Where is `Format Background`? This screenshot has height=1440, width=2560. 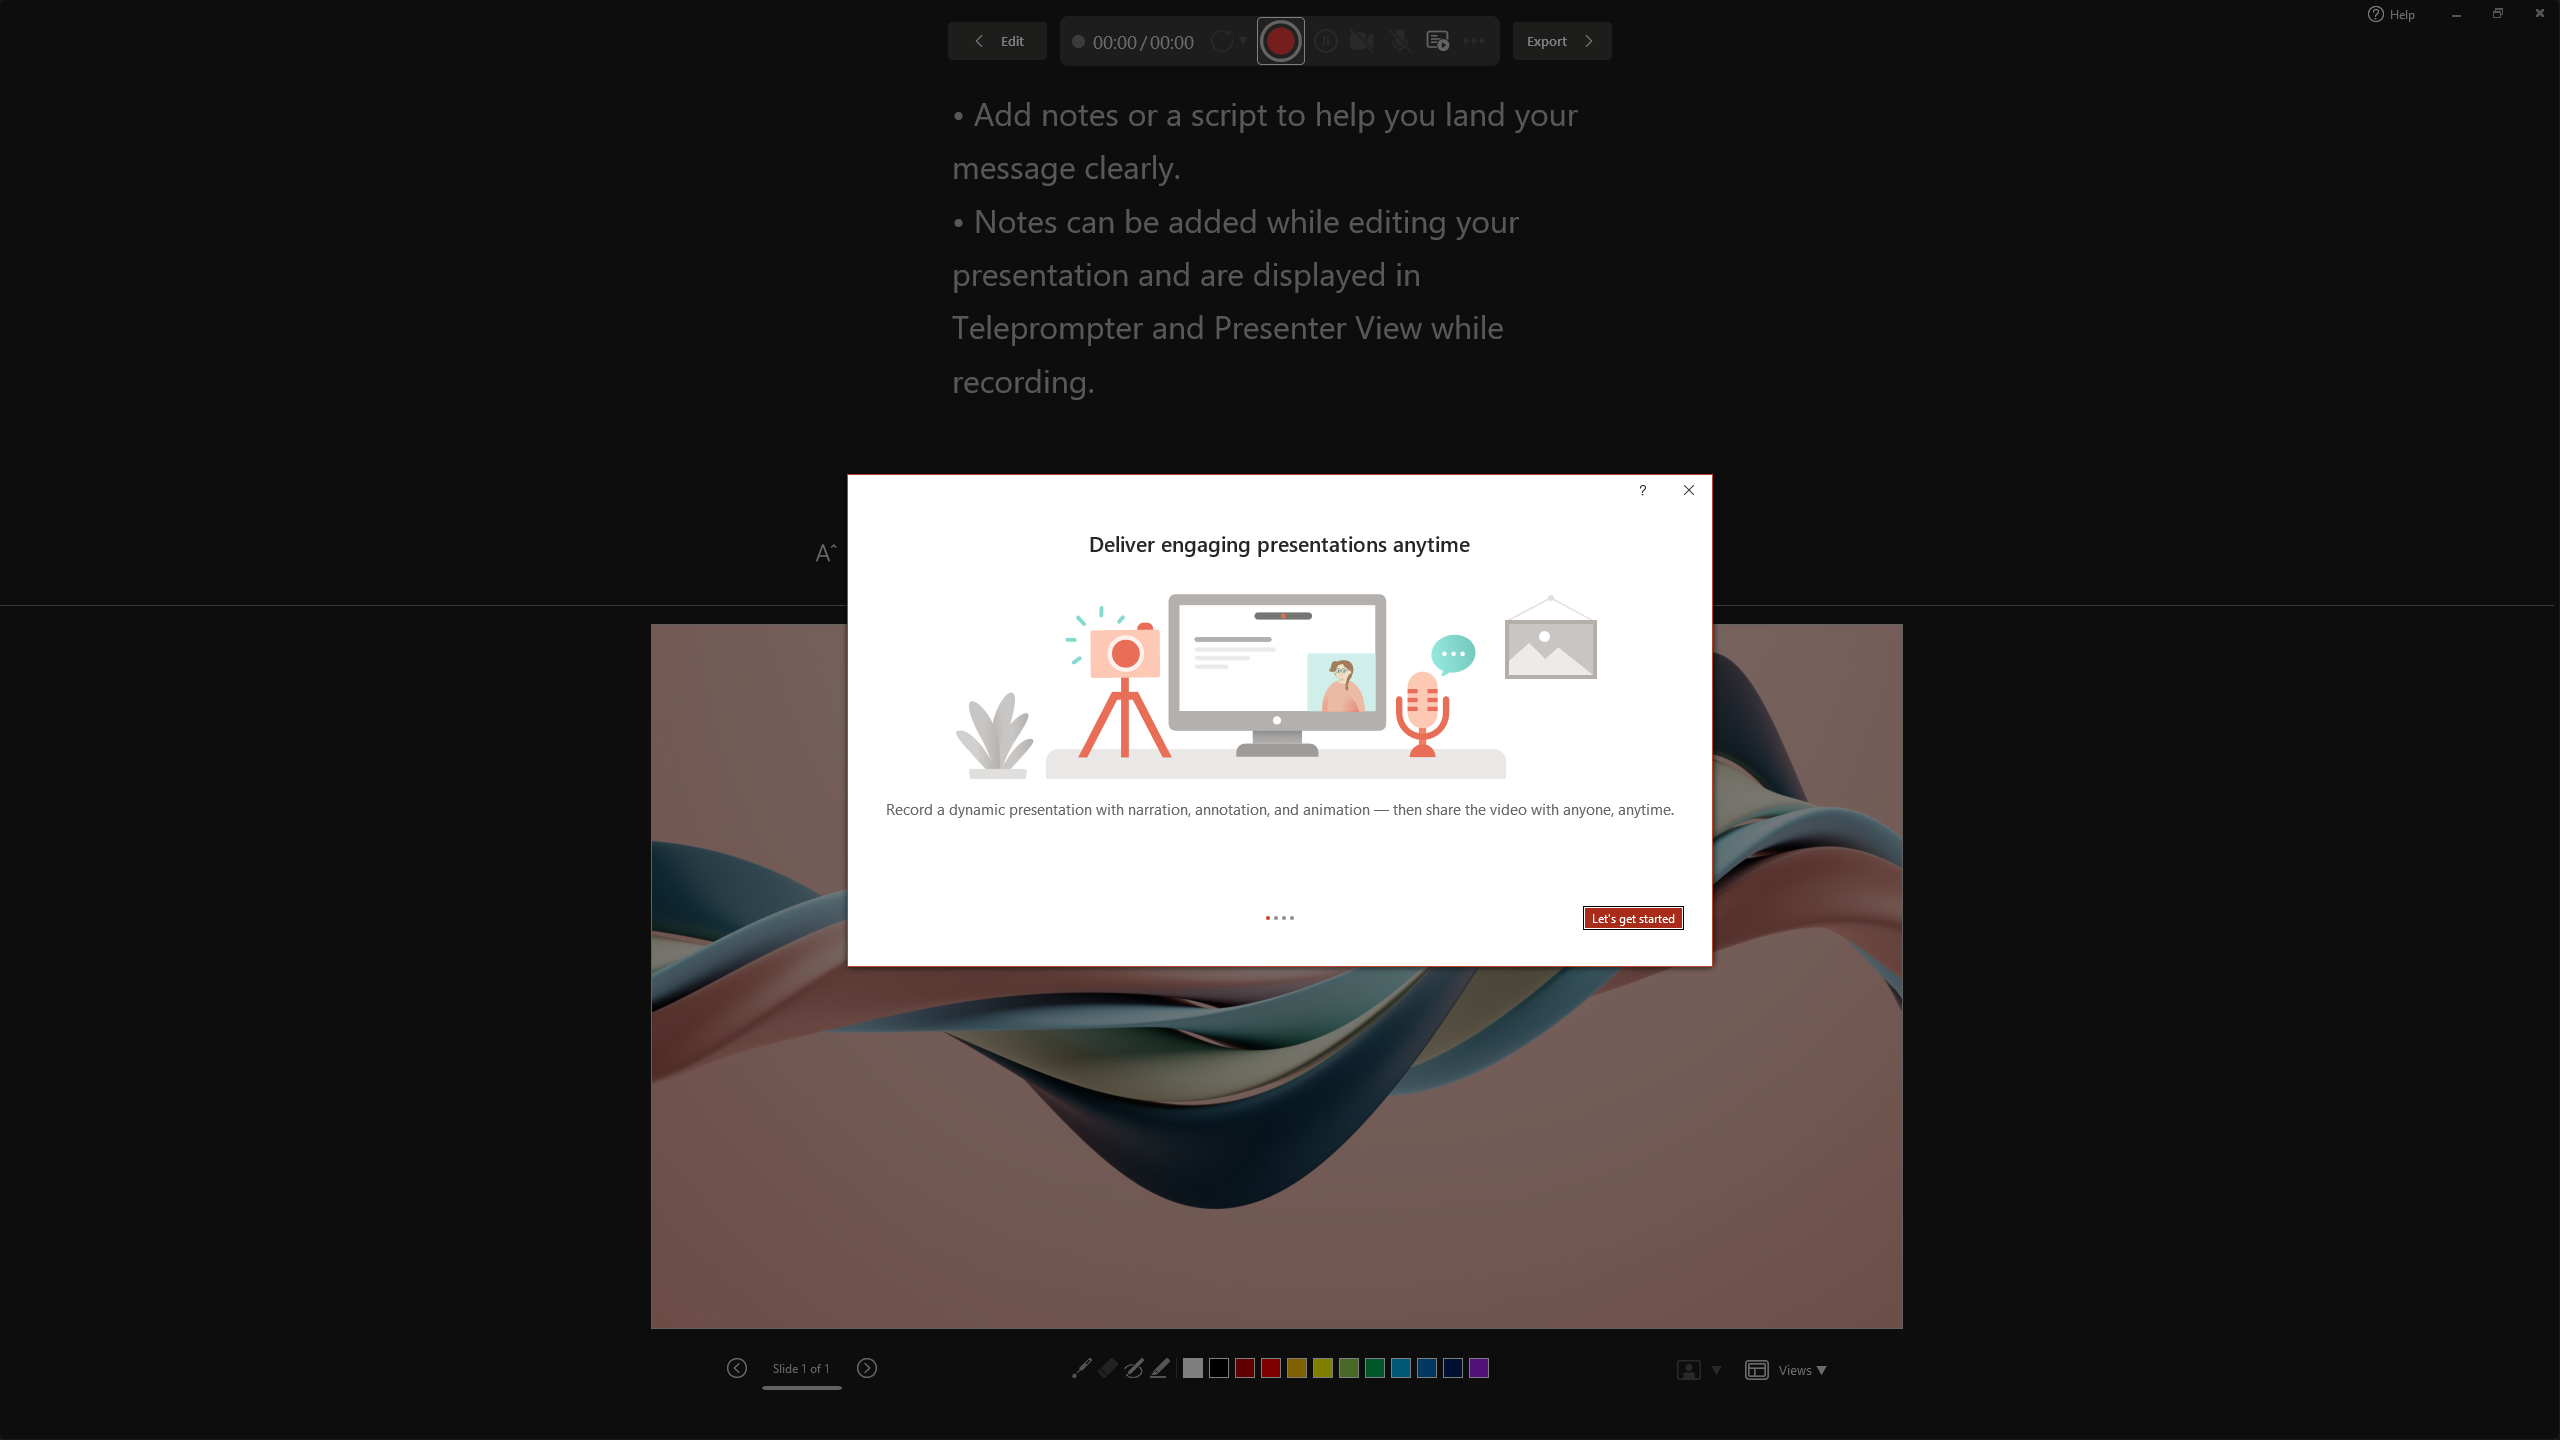 Format Background is located at coordinates (2392, 103).